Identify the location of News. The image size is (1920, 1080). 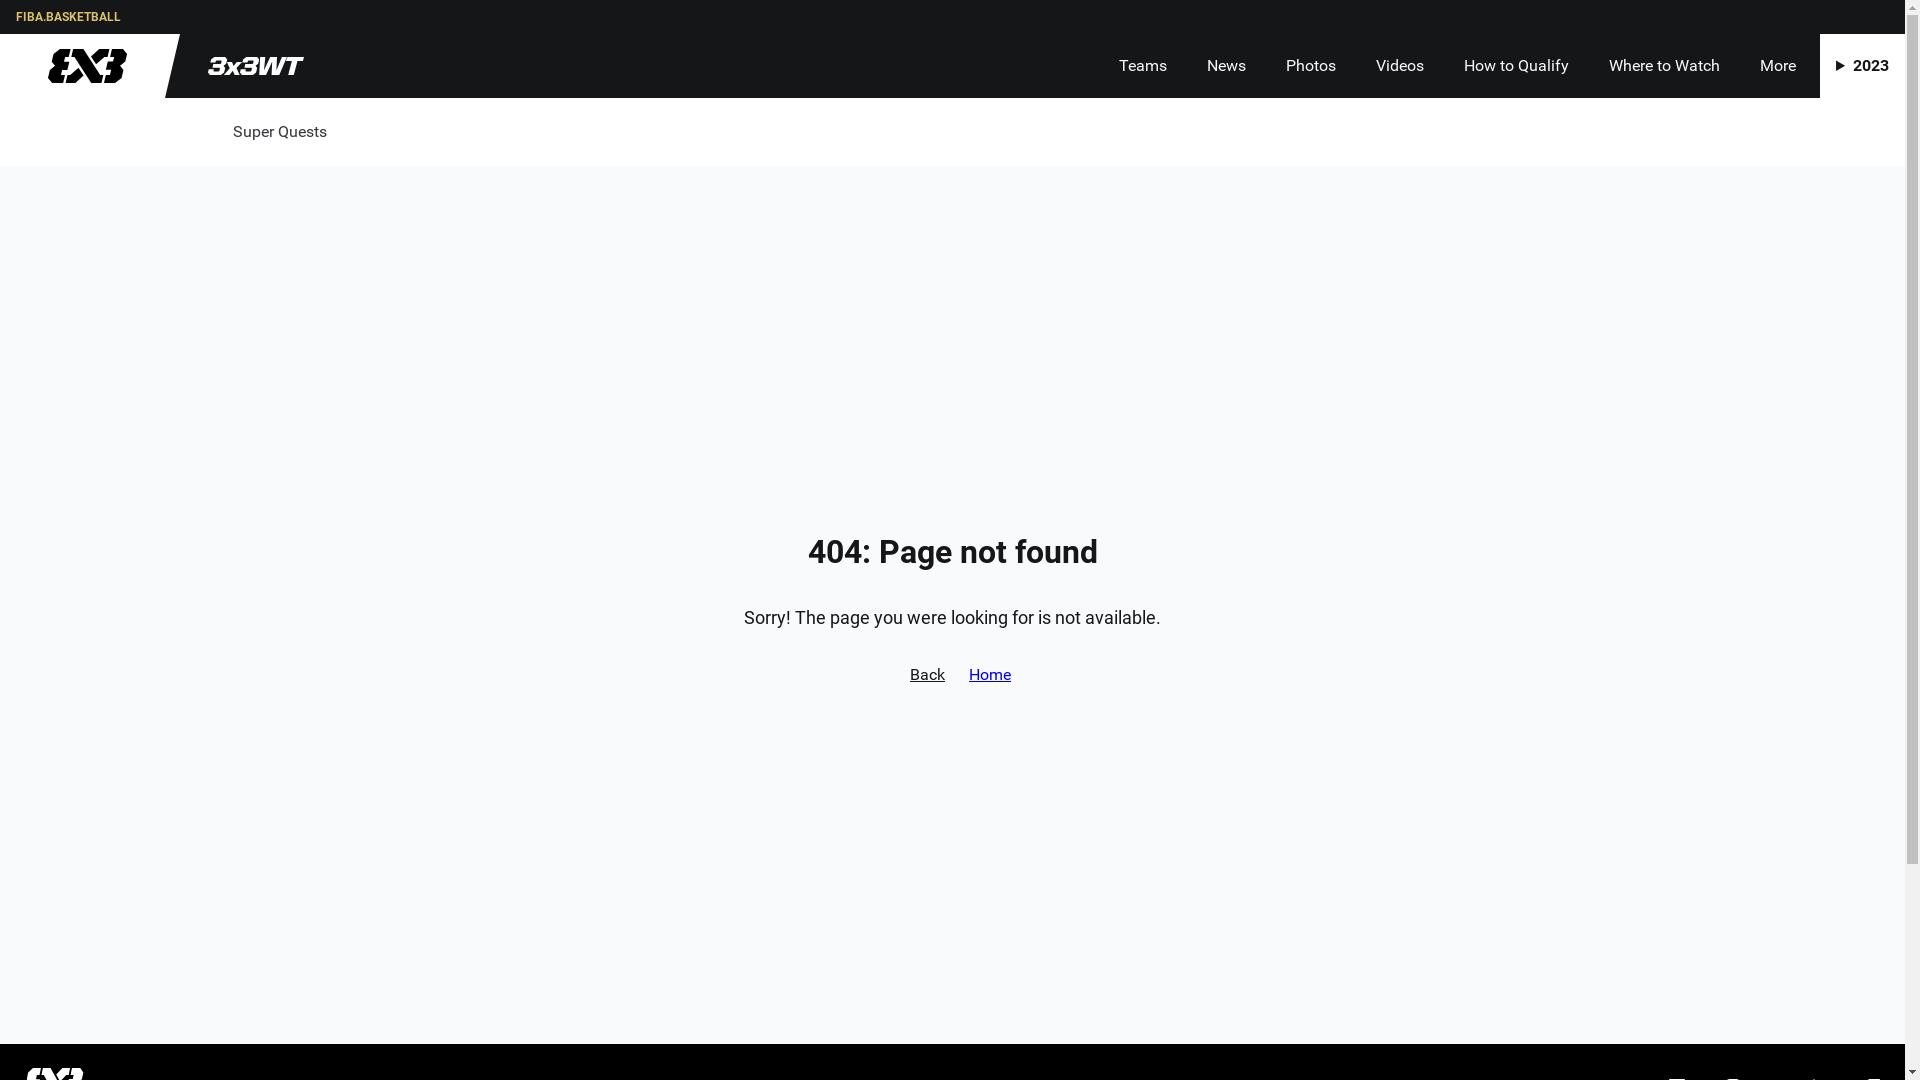
(1226, 66).